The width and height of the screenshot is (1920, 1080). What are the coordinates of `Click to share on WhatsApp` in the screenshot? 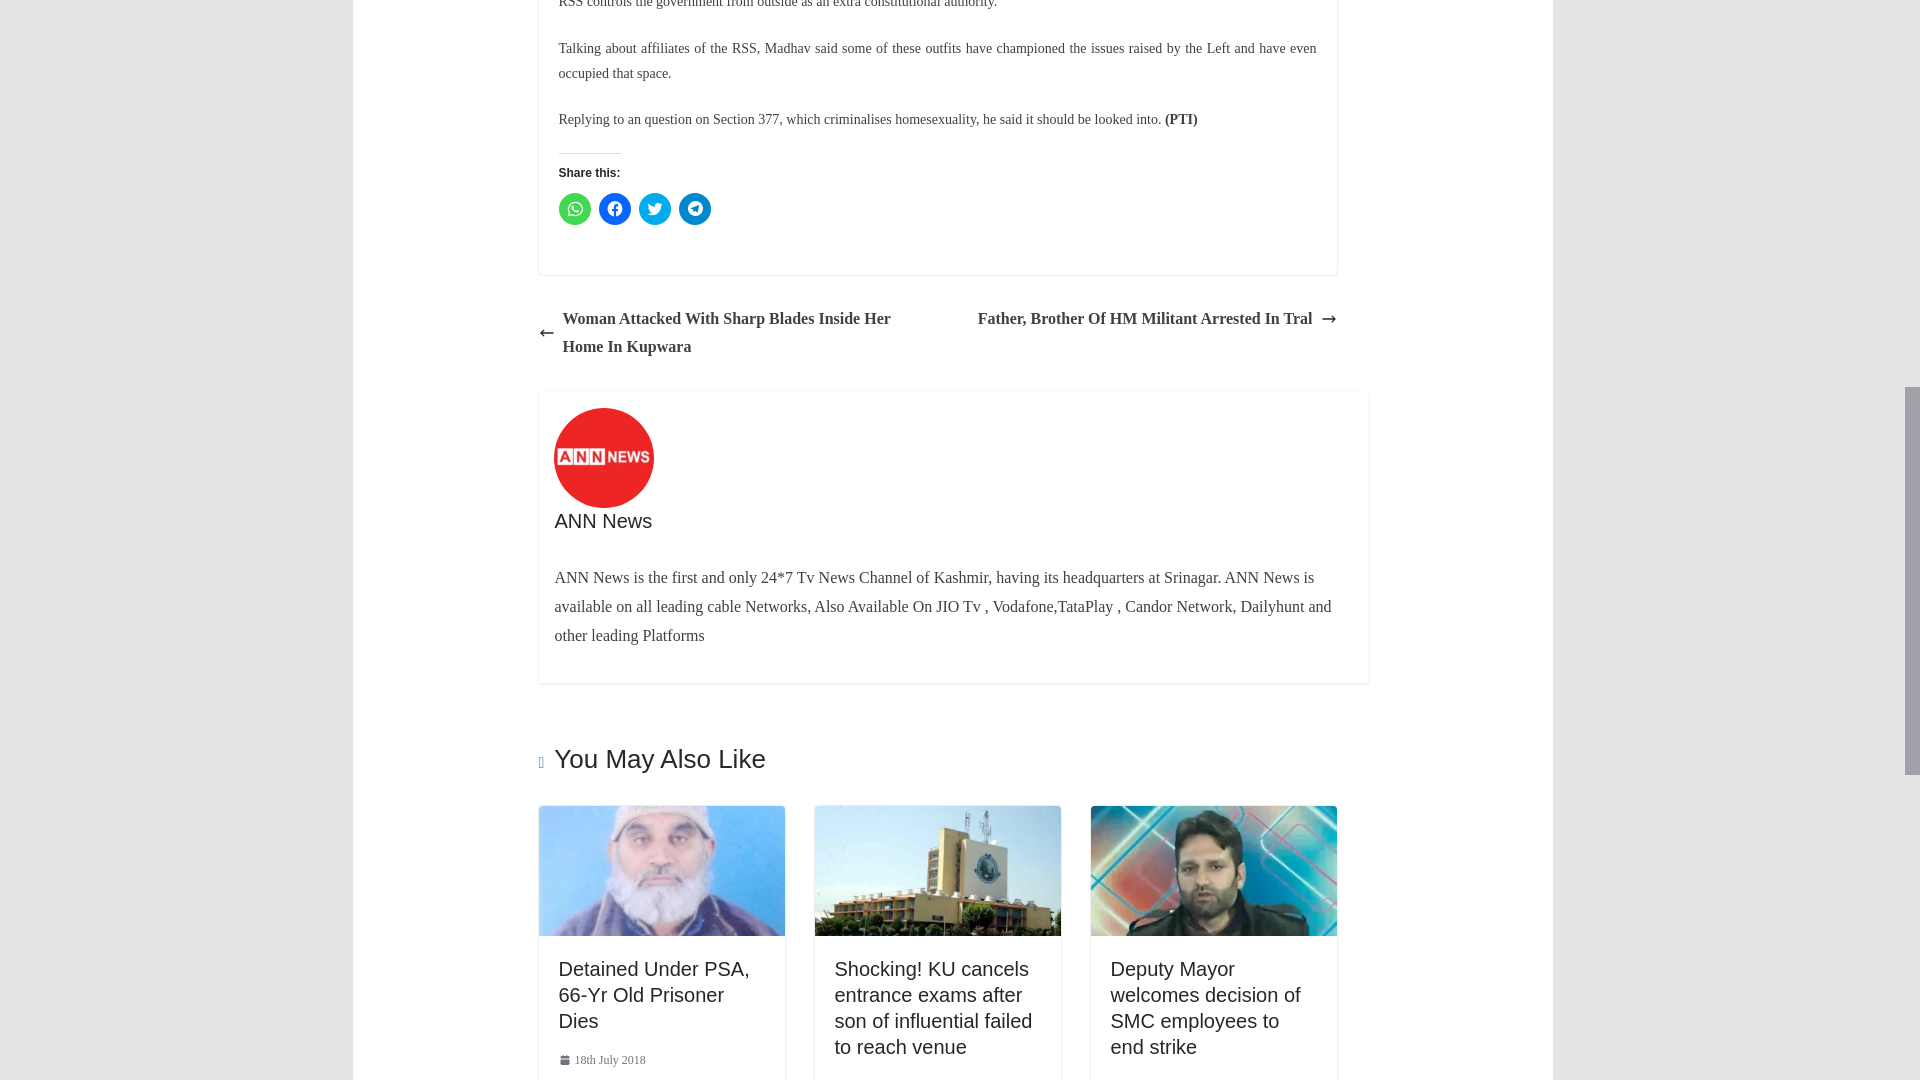 It's located at (574, 208).